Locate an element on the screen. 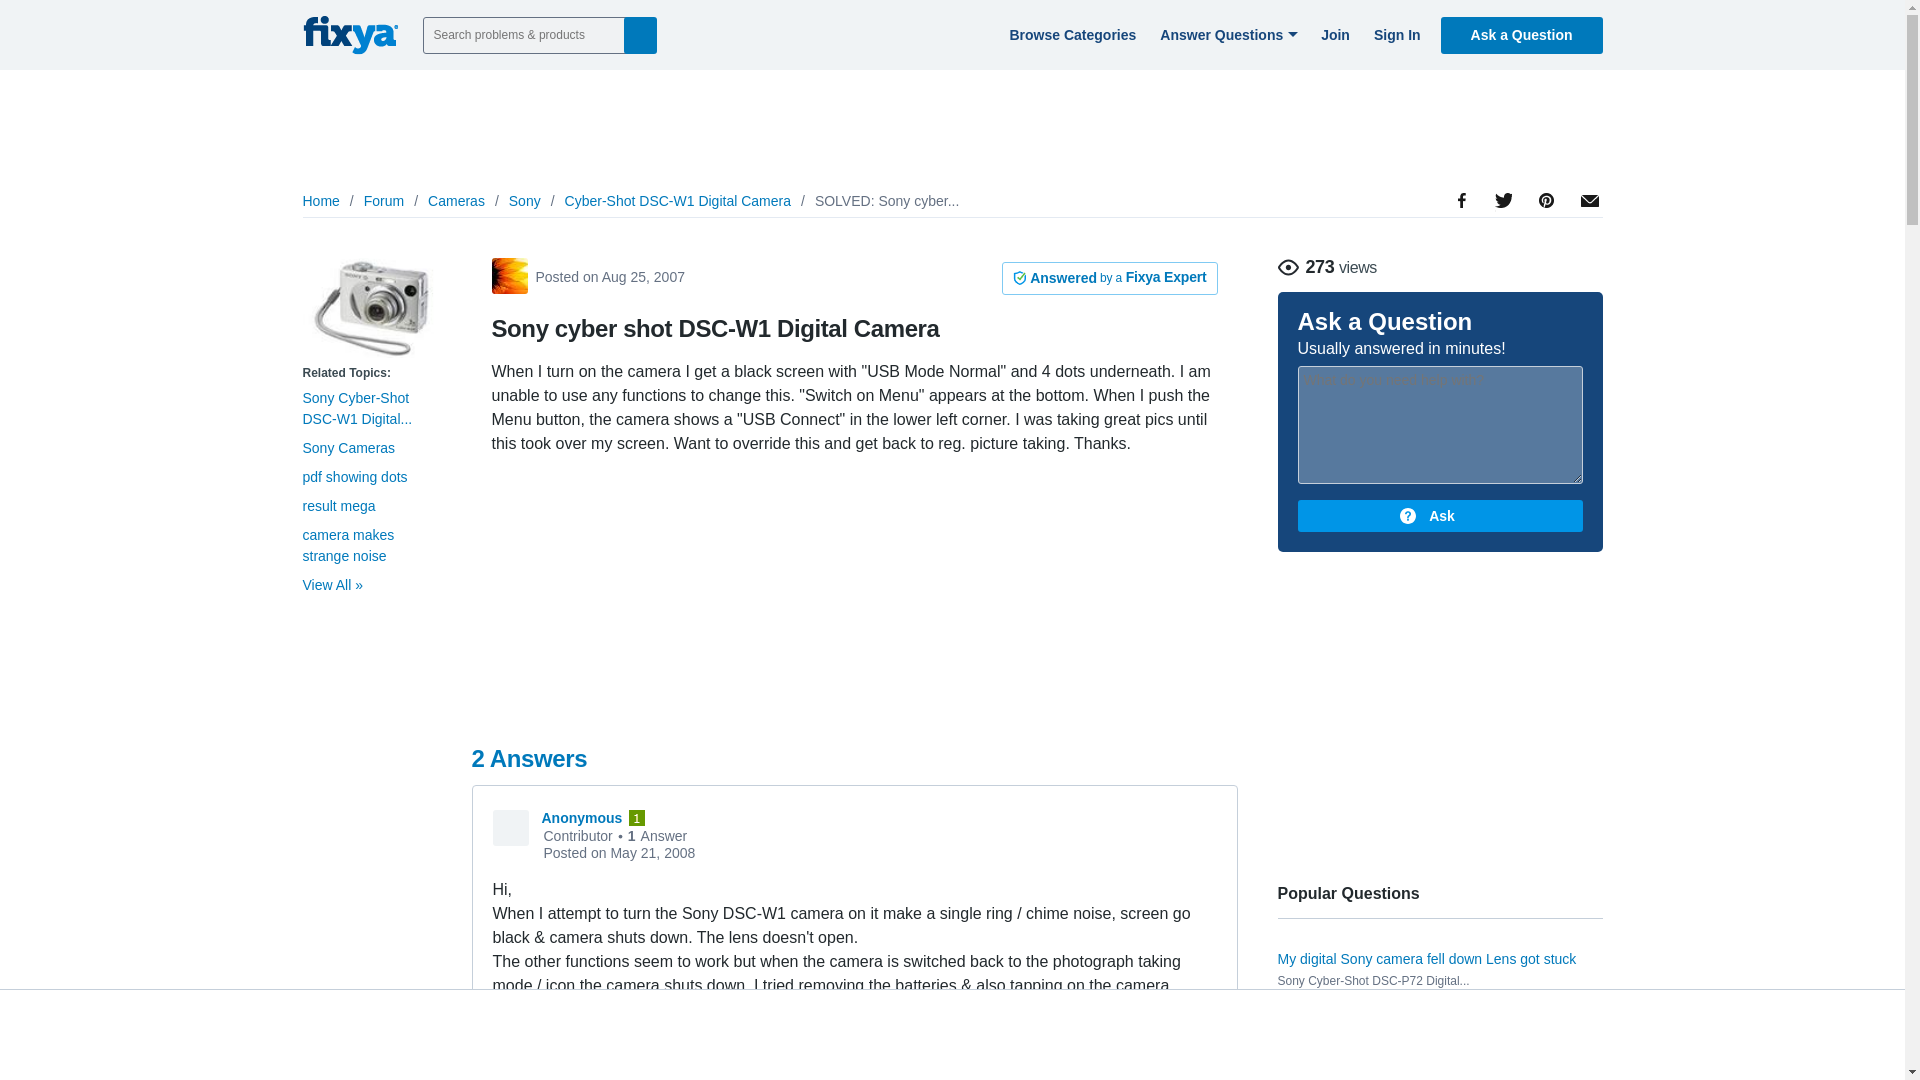  Browse Categories is located at coordinates (1069, 34).